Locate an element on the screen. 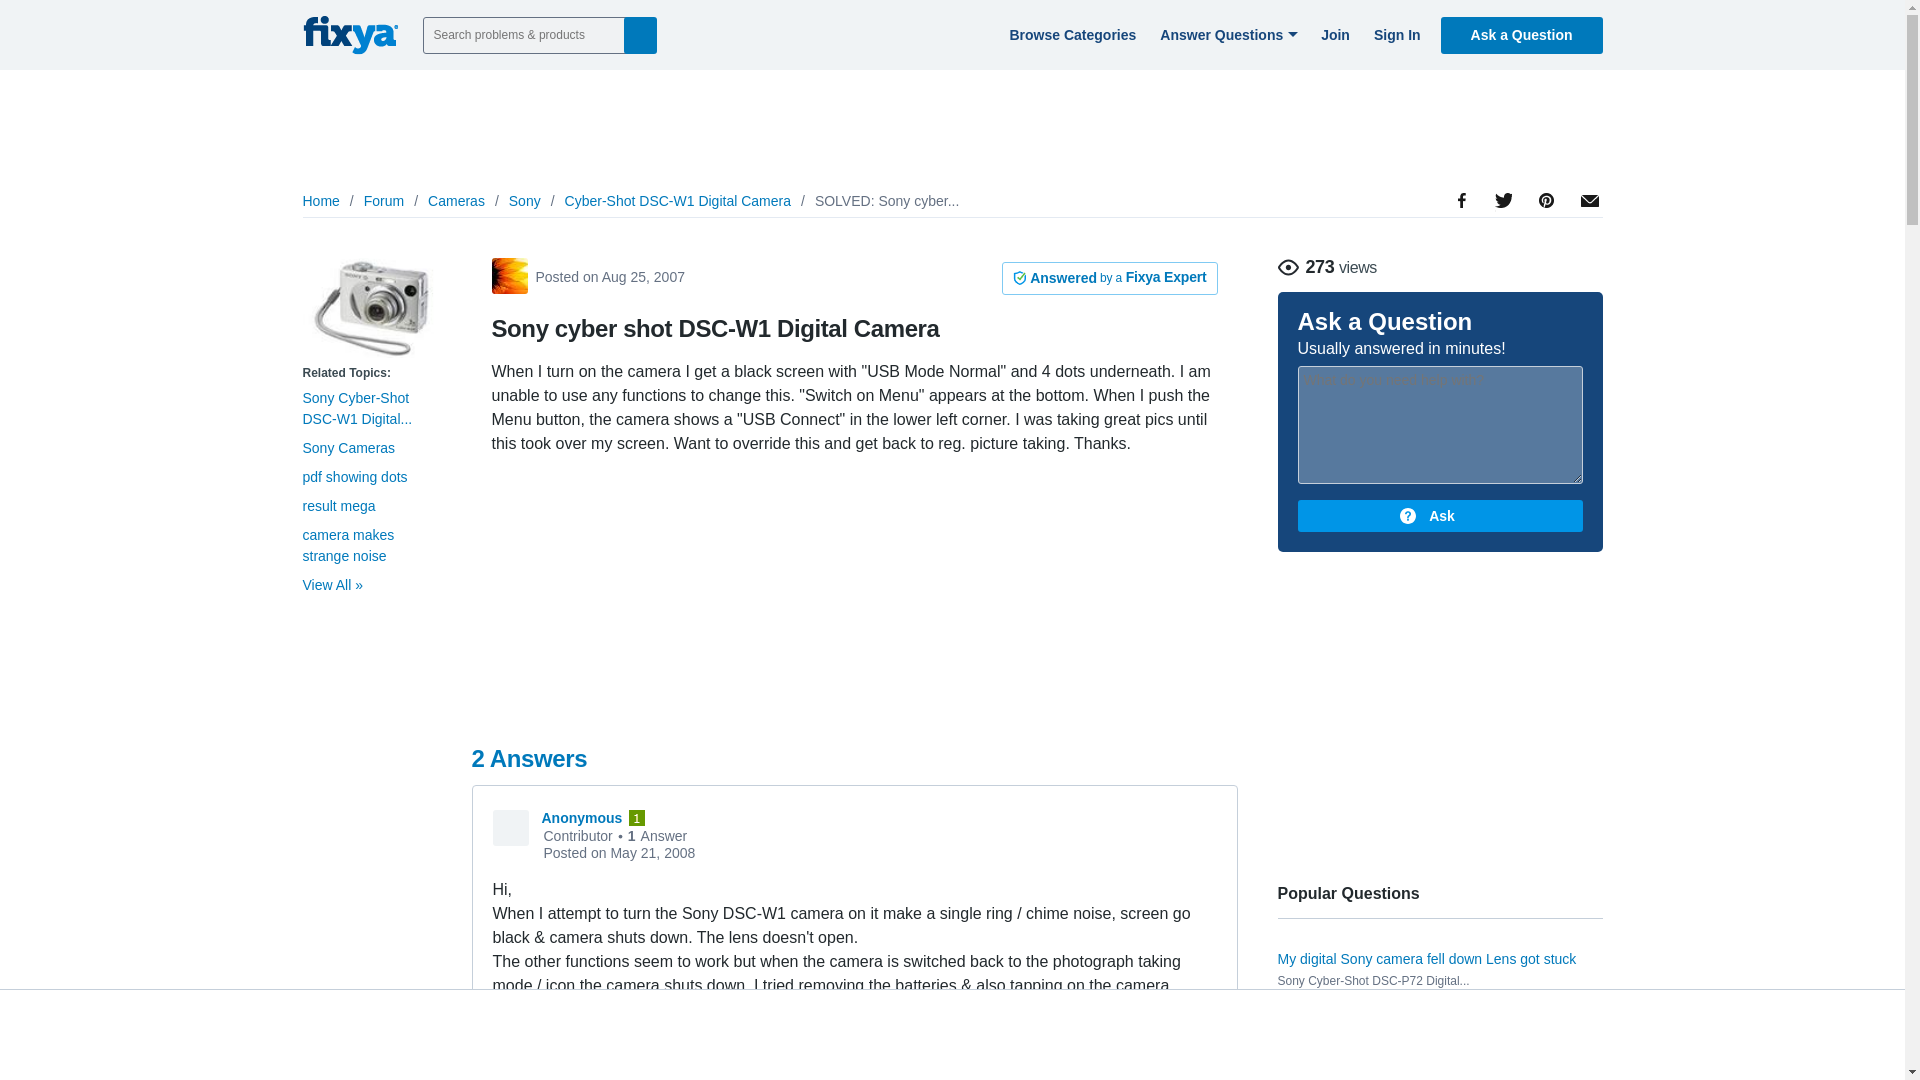  Browse Categories is located at coordinates (1069, 34).